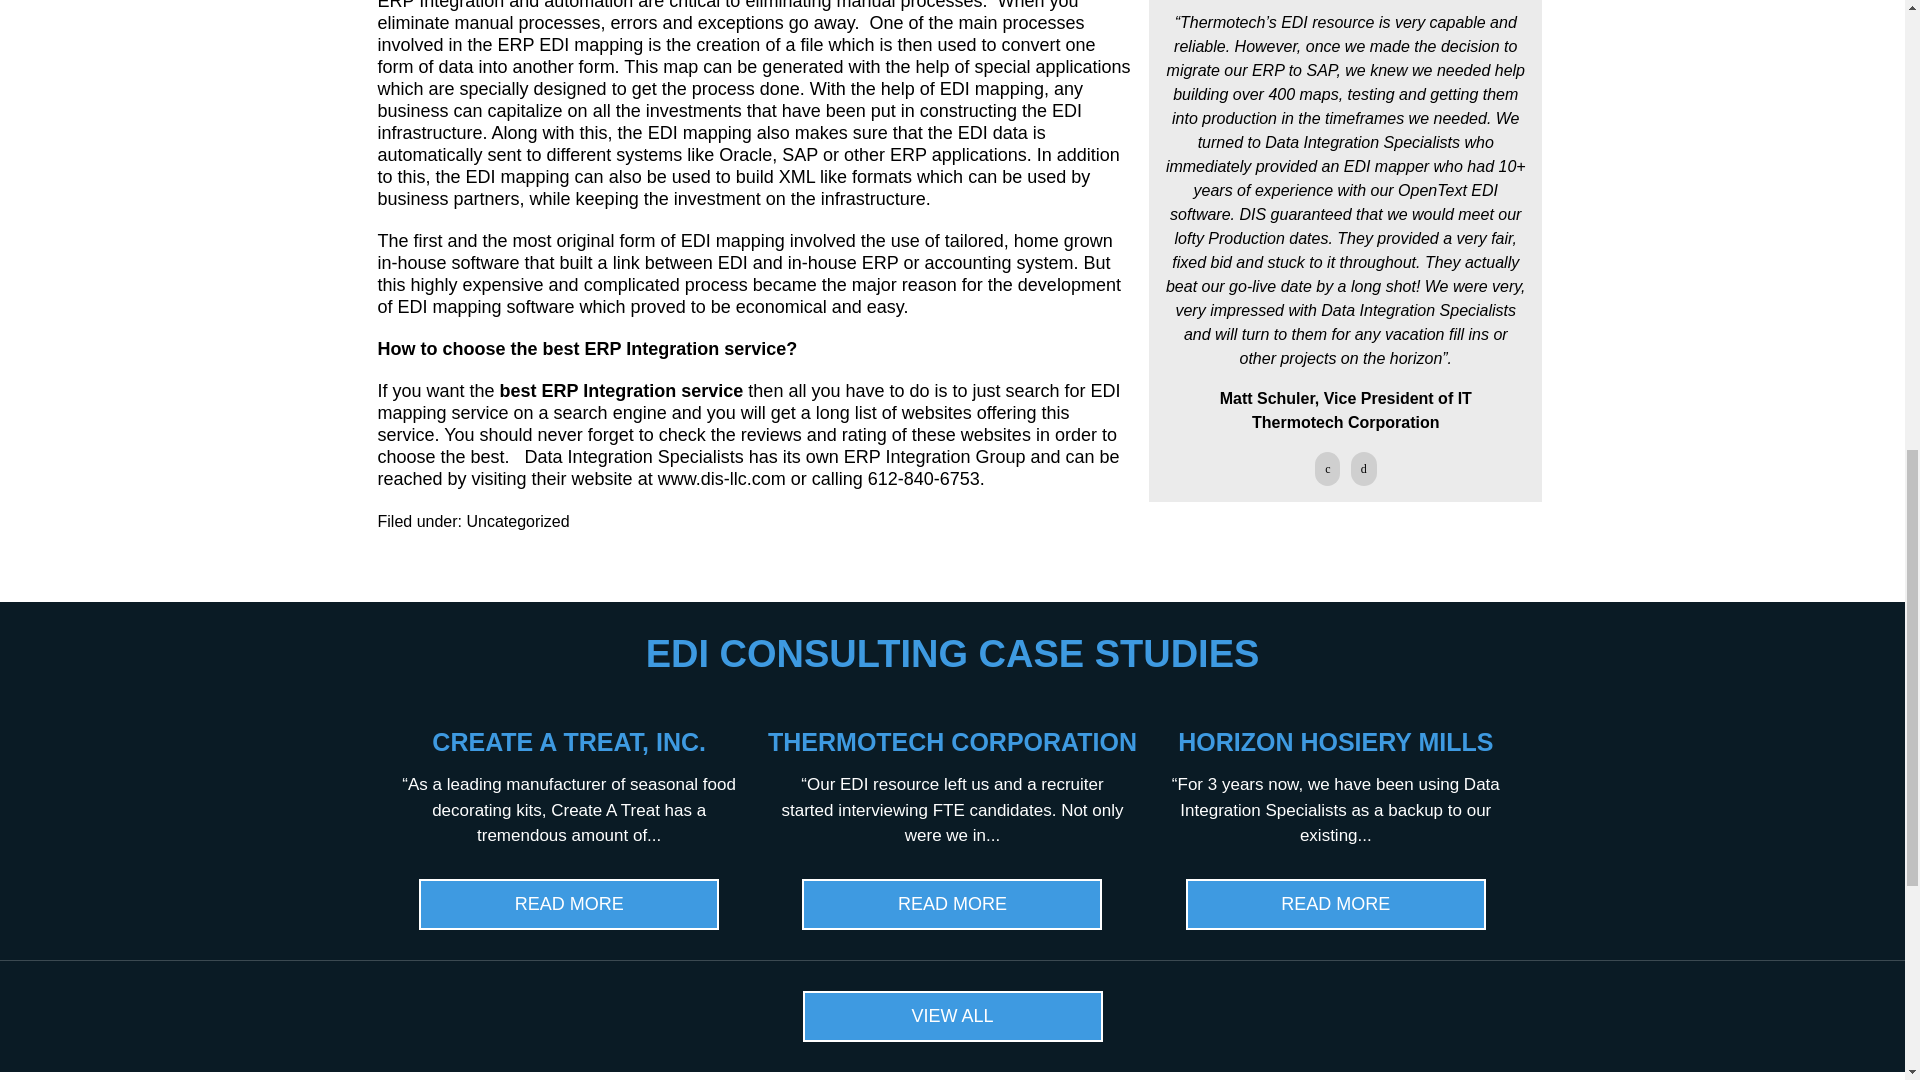 This screenshot has width=1920, height=1080. What do you see at coordinates (952, 904) in the screenshot?
I see `READ MORE` at bounding box center [952, 904].